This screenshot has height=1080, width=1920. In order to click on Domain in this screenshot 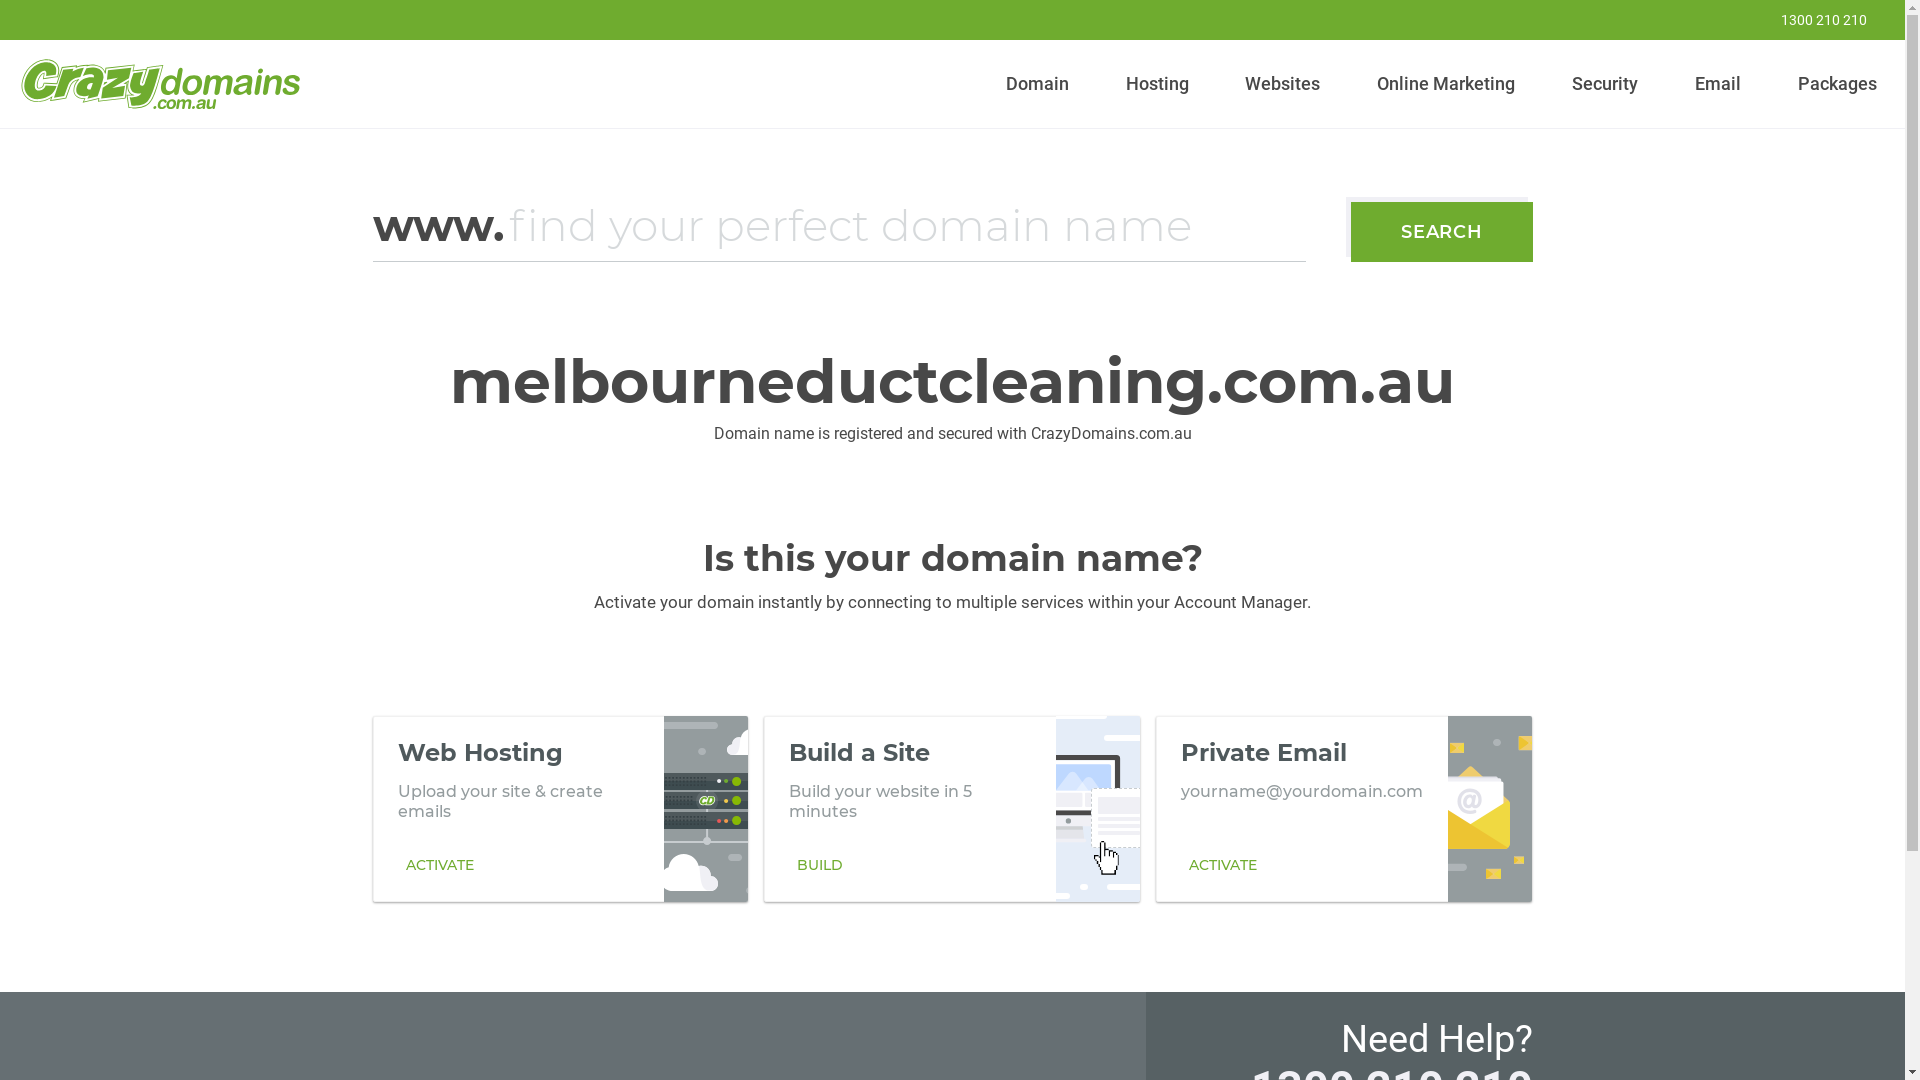, I will do `click(1038, 84)`.